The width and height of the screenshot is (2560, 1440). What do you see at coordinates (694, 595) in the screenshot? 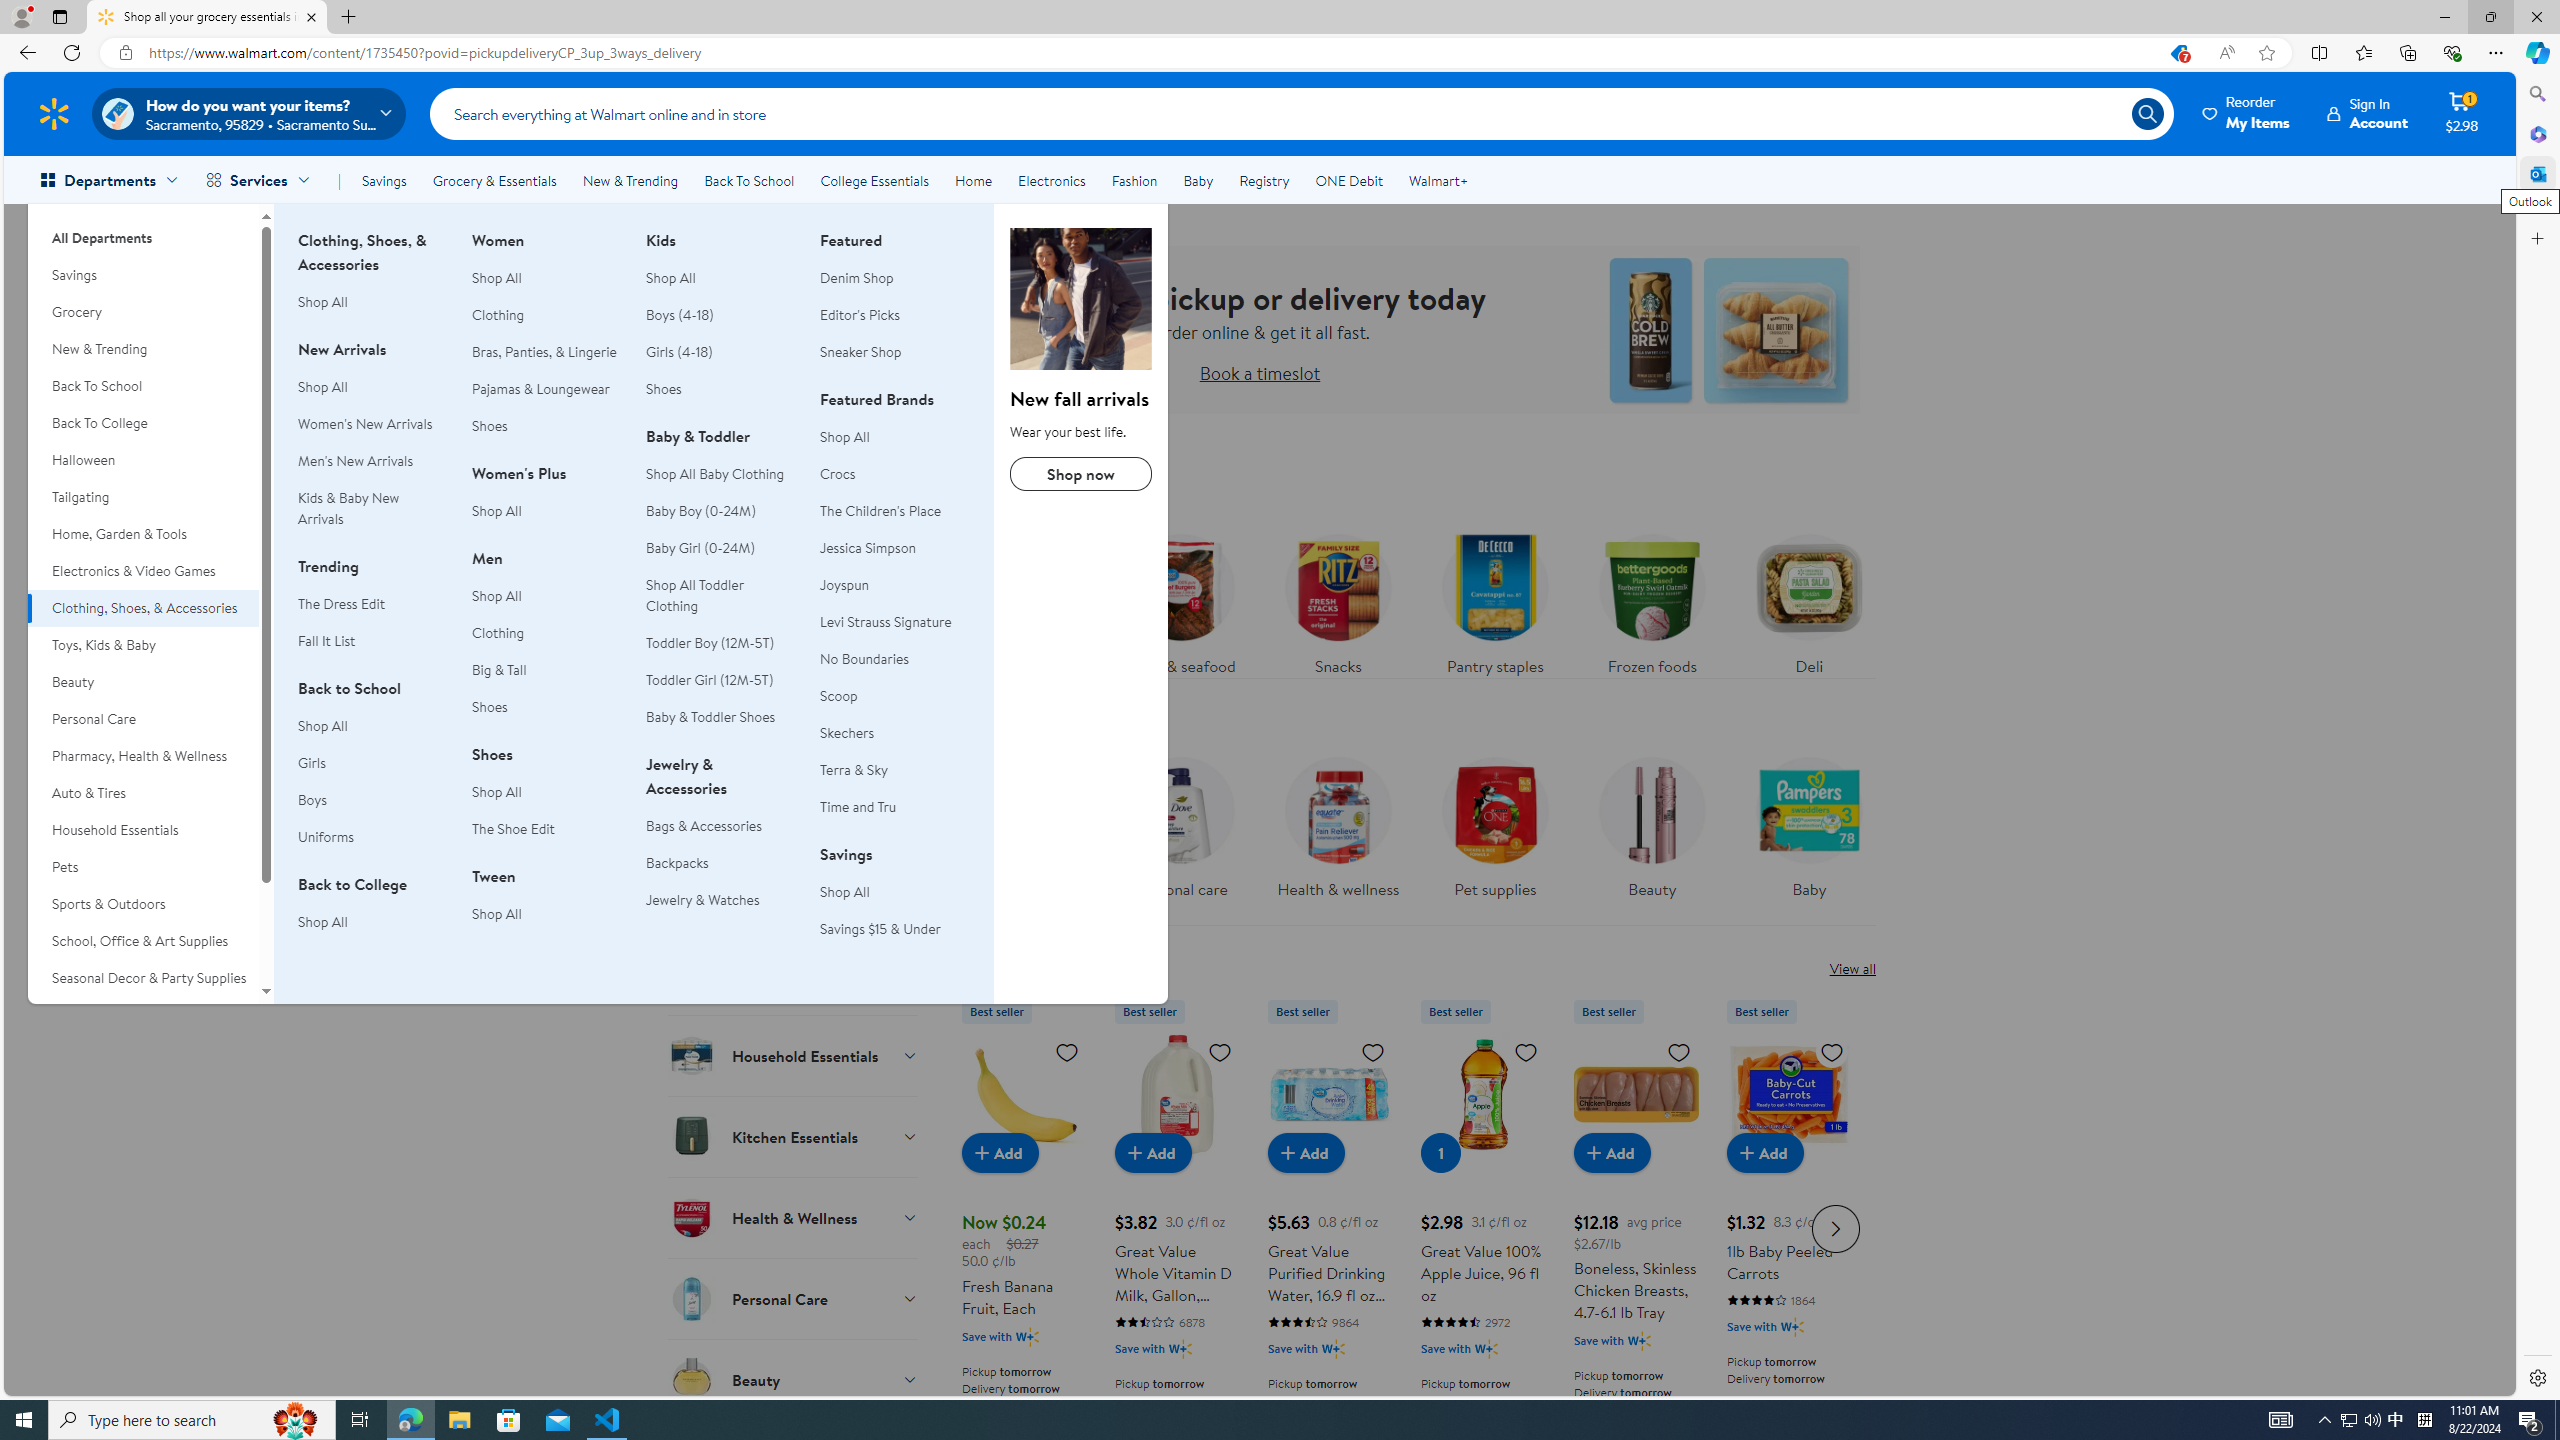
I see `Shop All Toddler Clothing` at bounding box center [694, 595].